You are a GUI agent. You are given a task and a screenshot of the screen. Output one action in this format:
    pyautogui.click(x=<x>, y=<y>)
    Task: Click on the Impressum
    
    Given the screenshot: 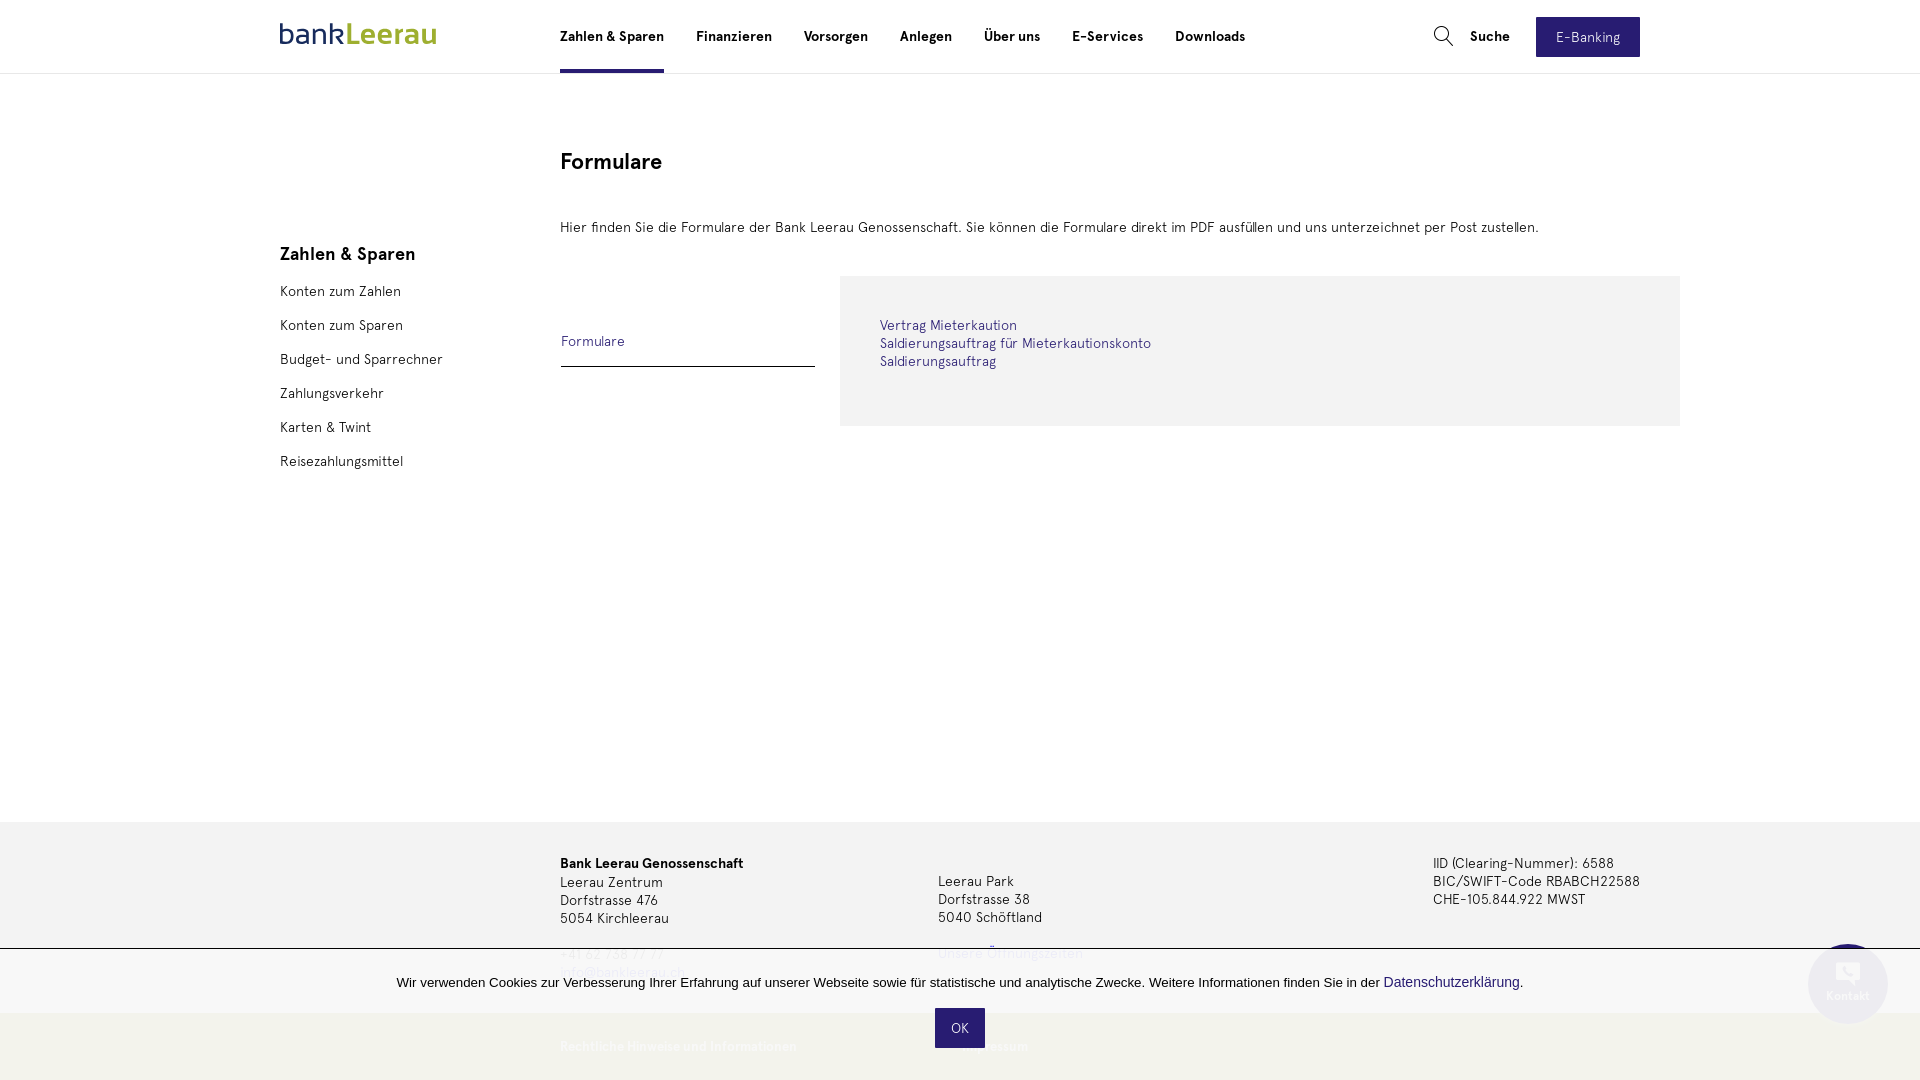 What is the action you would take?
    pyautogui.click(x=995, y=1046)
    